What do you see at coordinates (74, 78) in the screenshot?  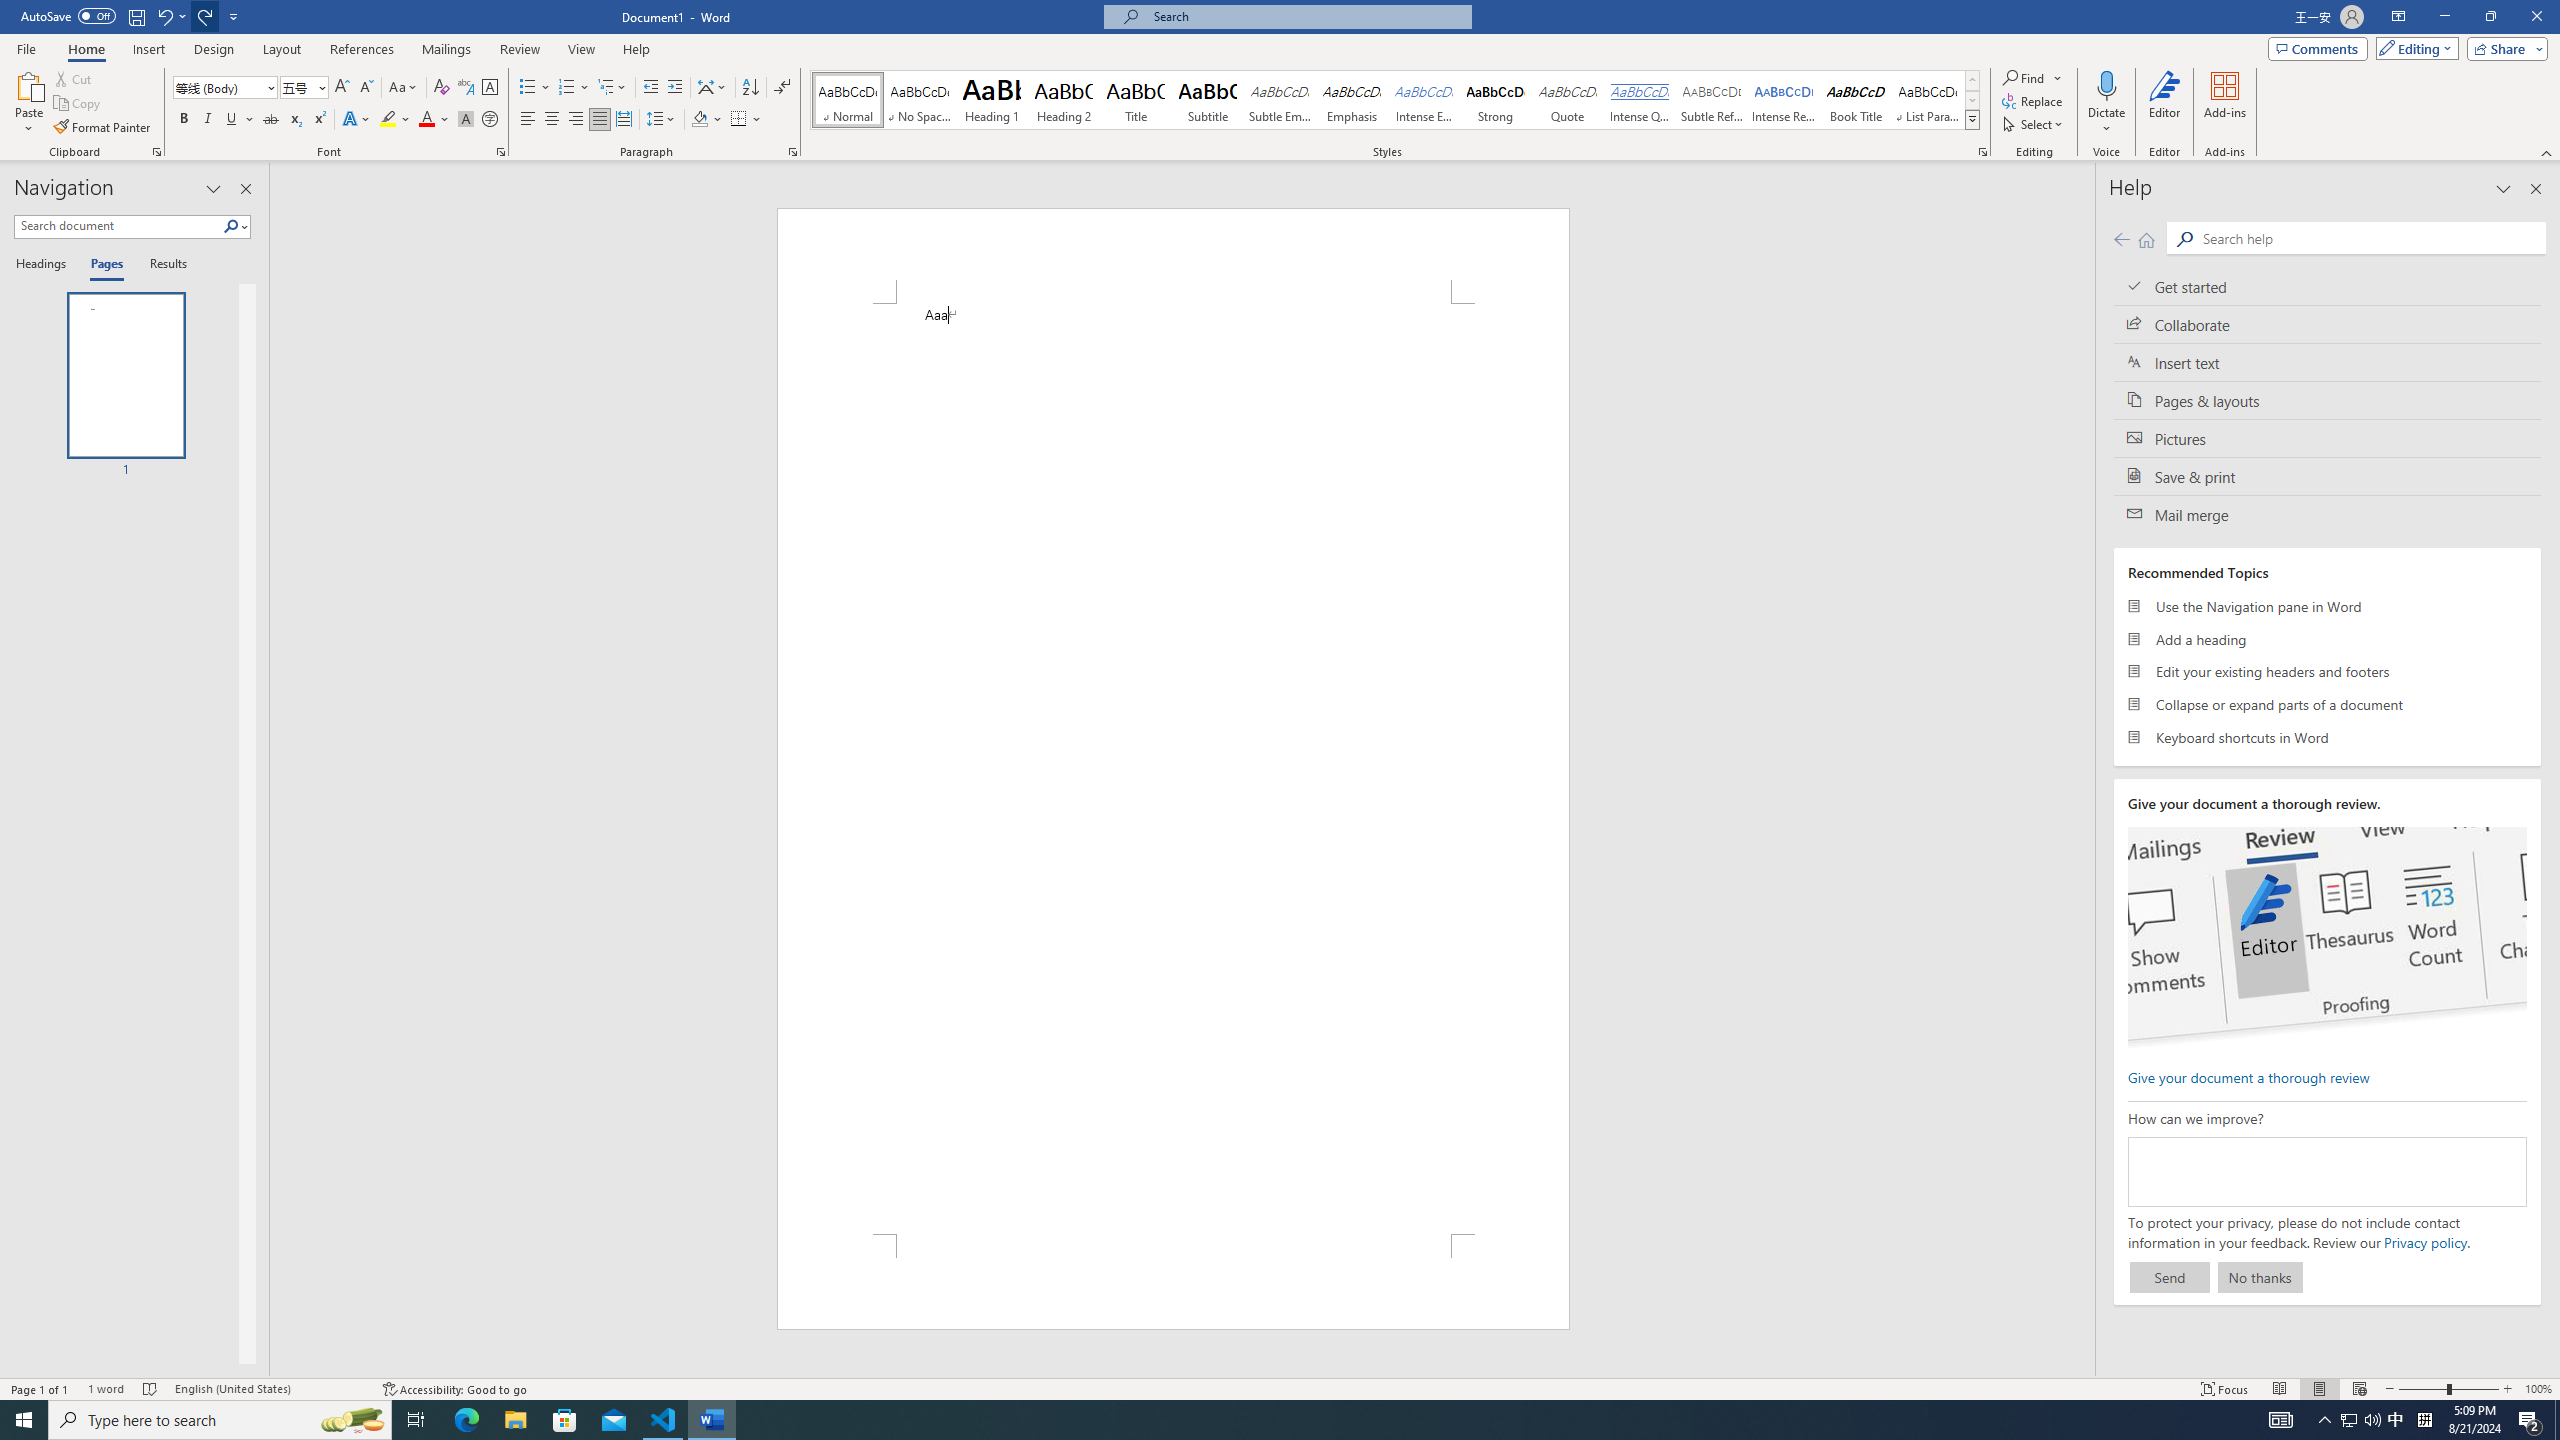 I see `Cut` at bounding box center [74, 78].